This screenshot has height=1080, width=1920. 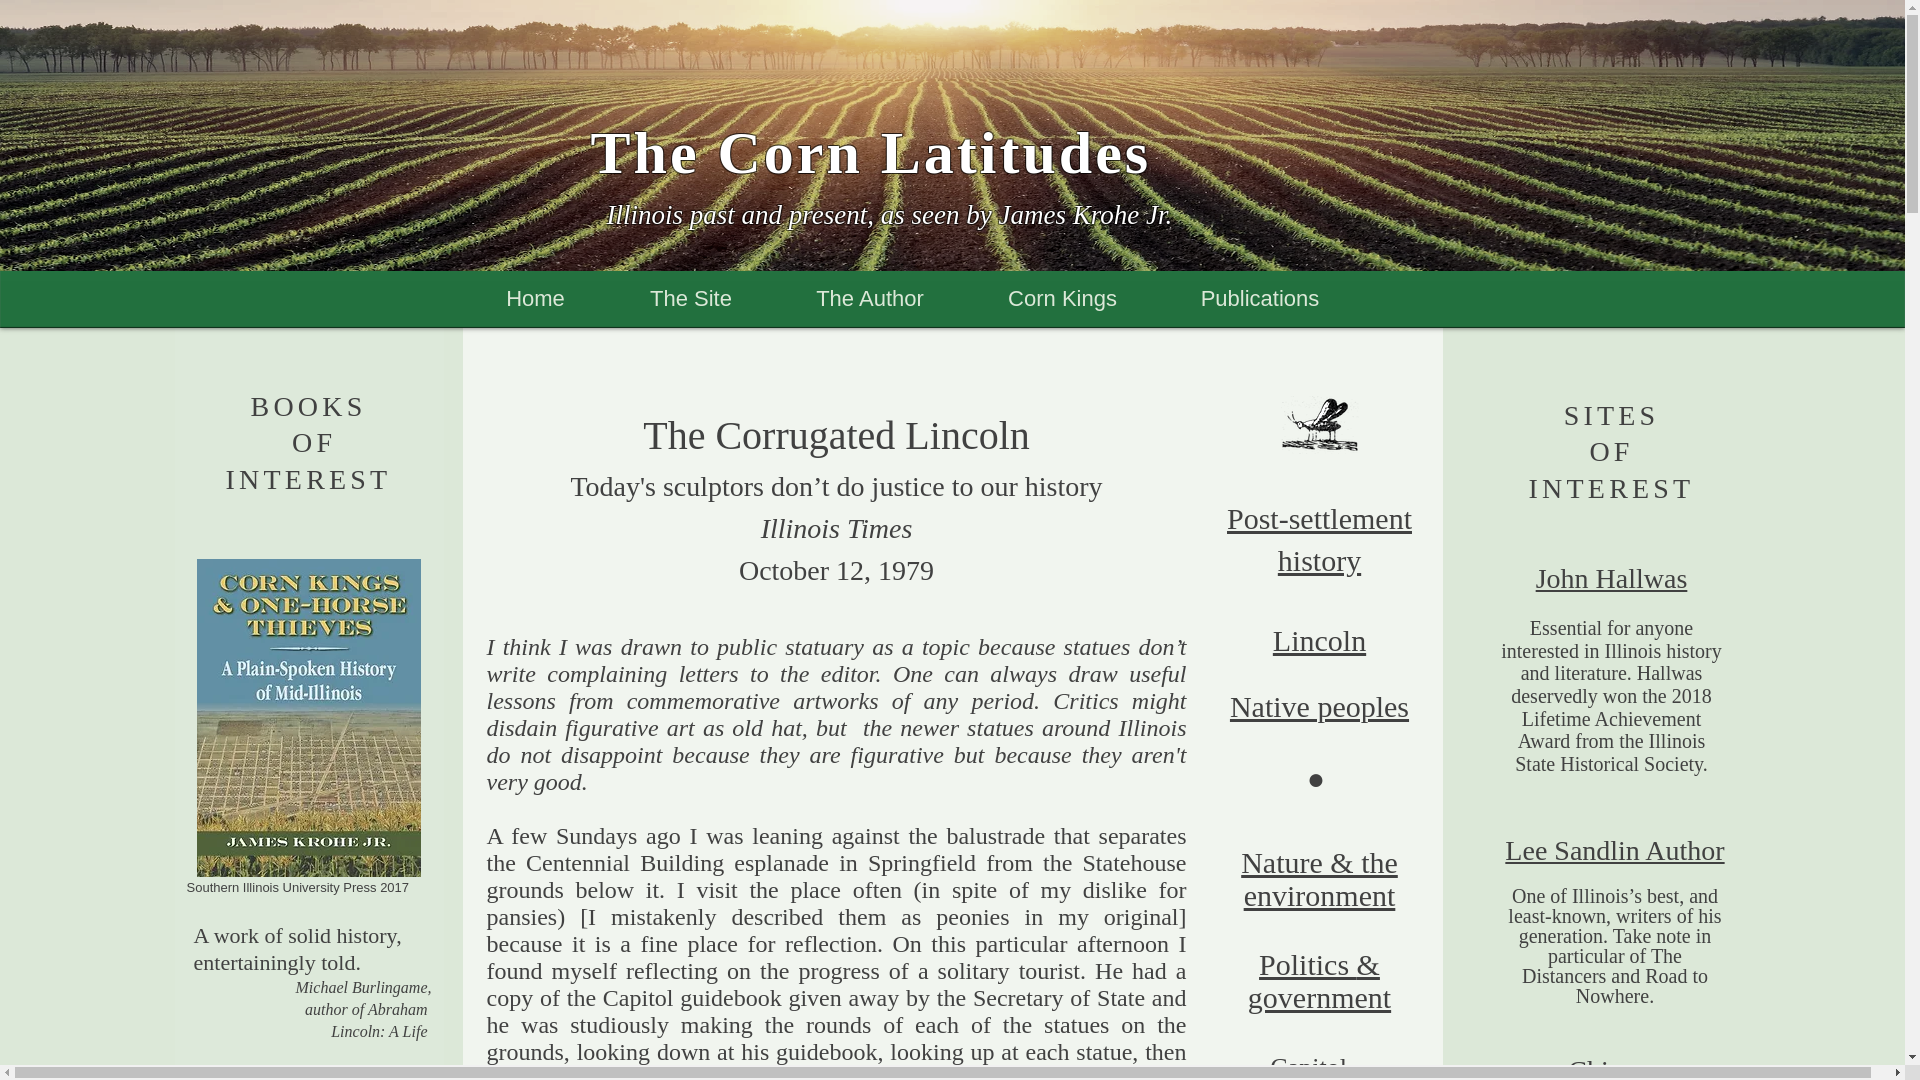 I want to click on Lincoln, so click(x=1318, y=640).